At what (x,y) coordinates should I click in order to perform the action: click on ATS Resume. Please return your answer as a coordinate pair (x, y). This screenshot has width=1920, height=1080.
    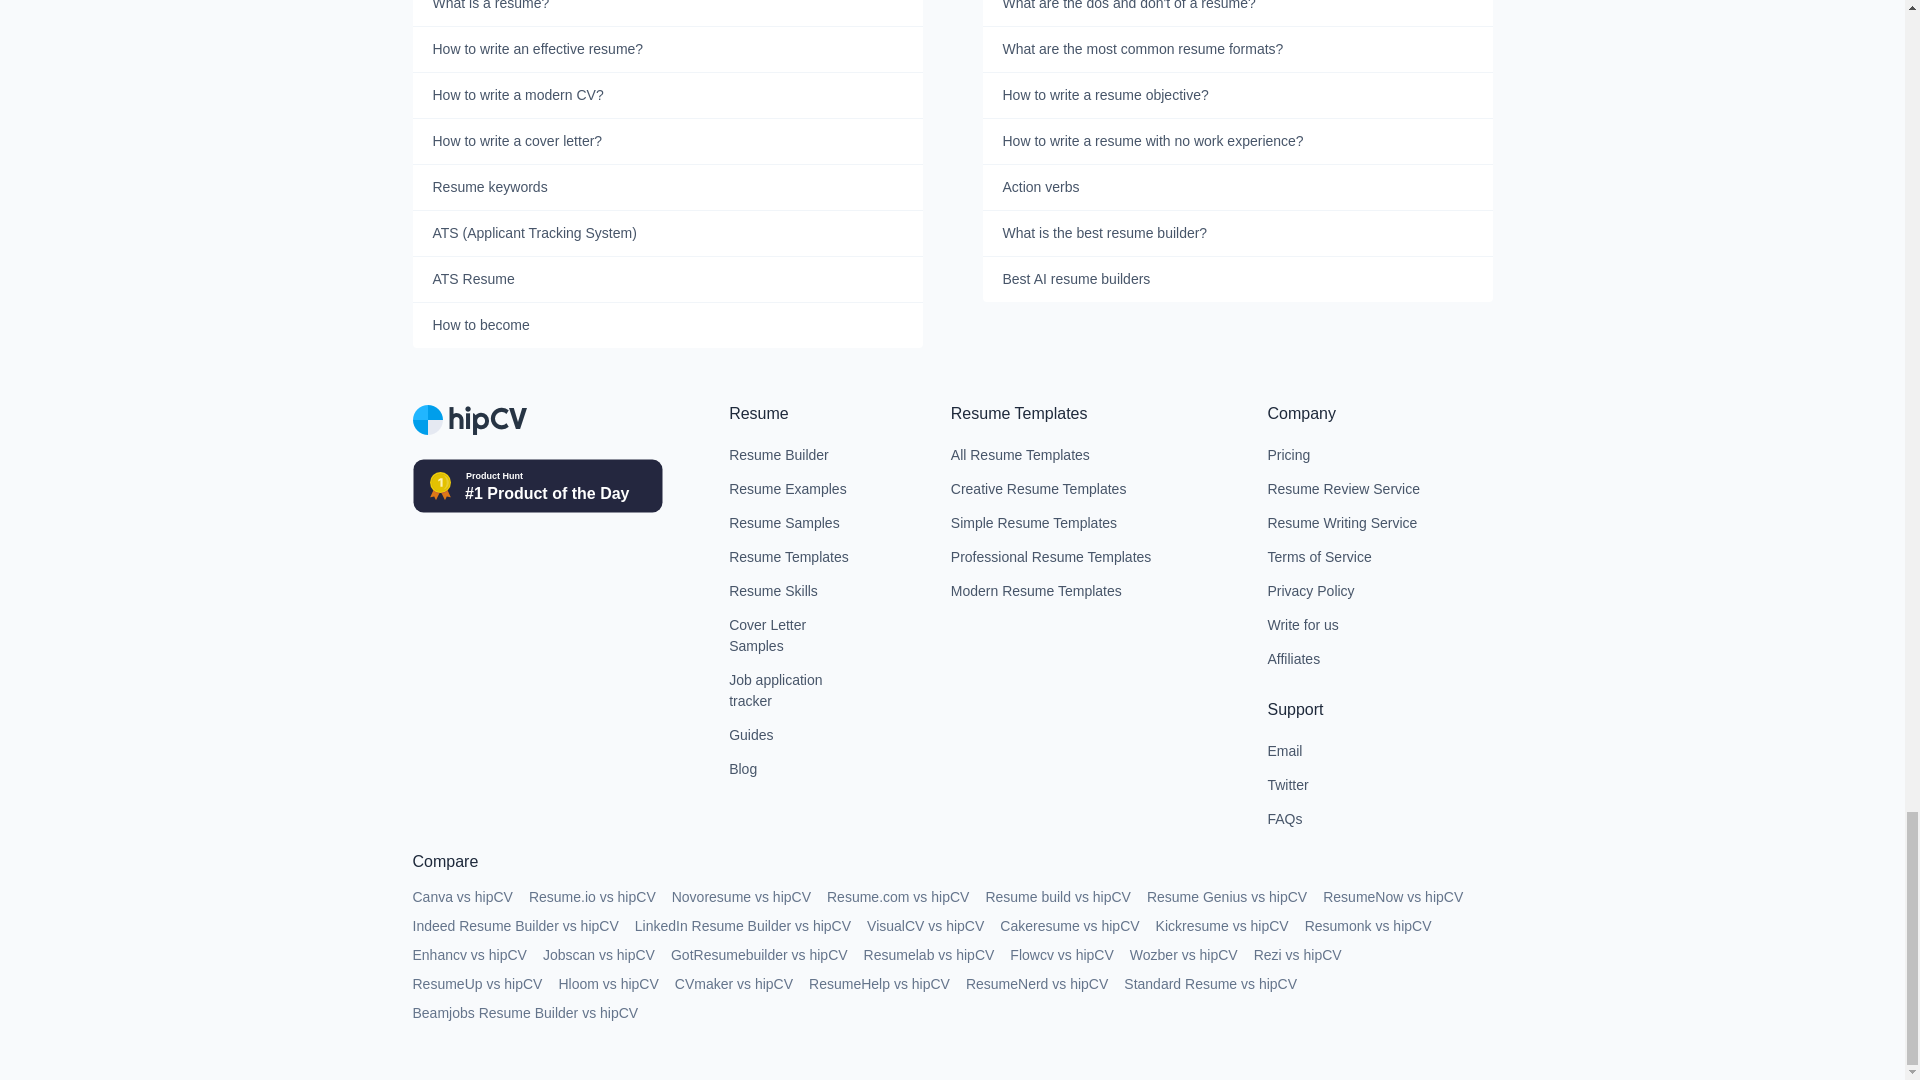
    Looking at the image, I should click on (666, 280).